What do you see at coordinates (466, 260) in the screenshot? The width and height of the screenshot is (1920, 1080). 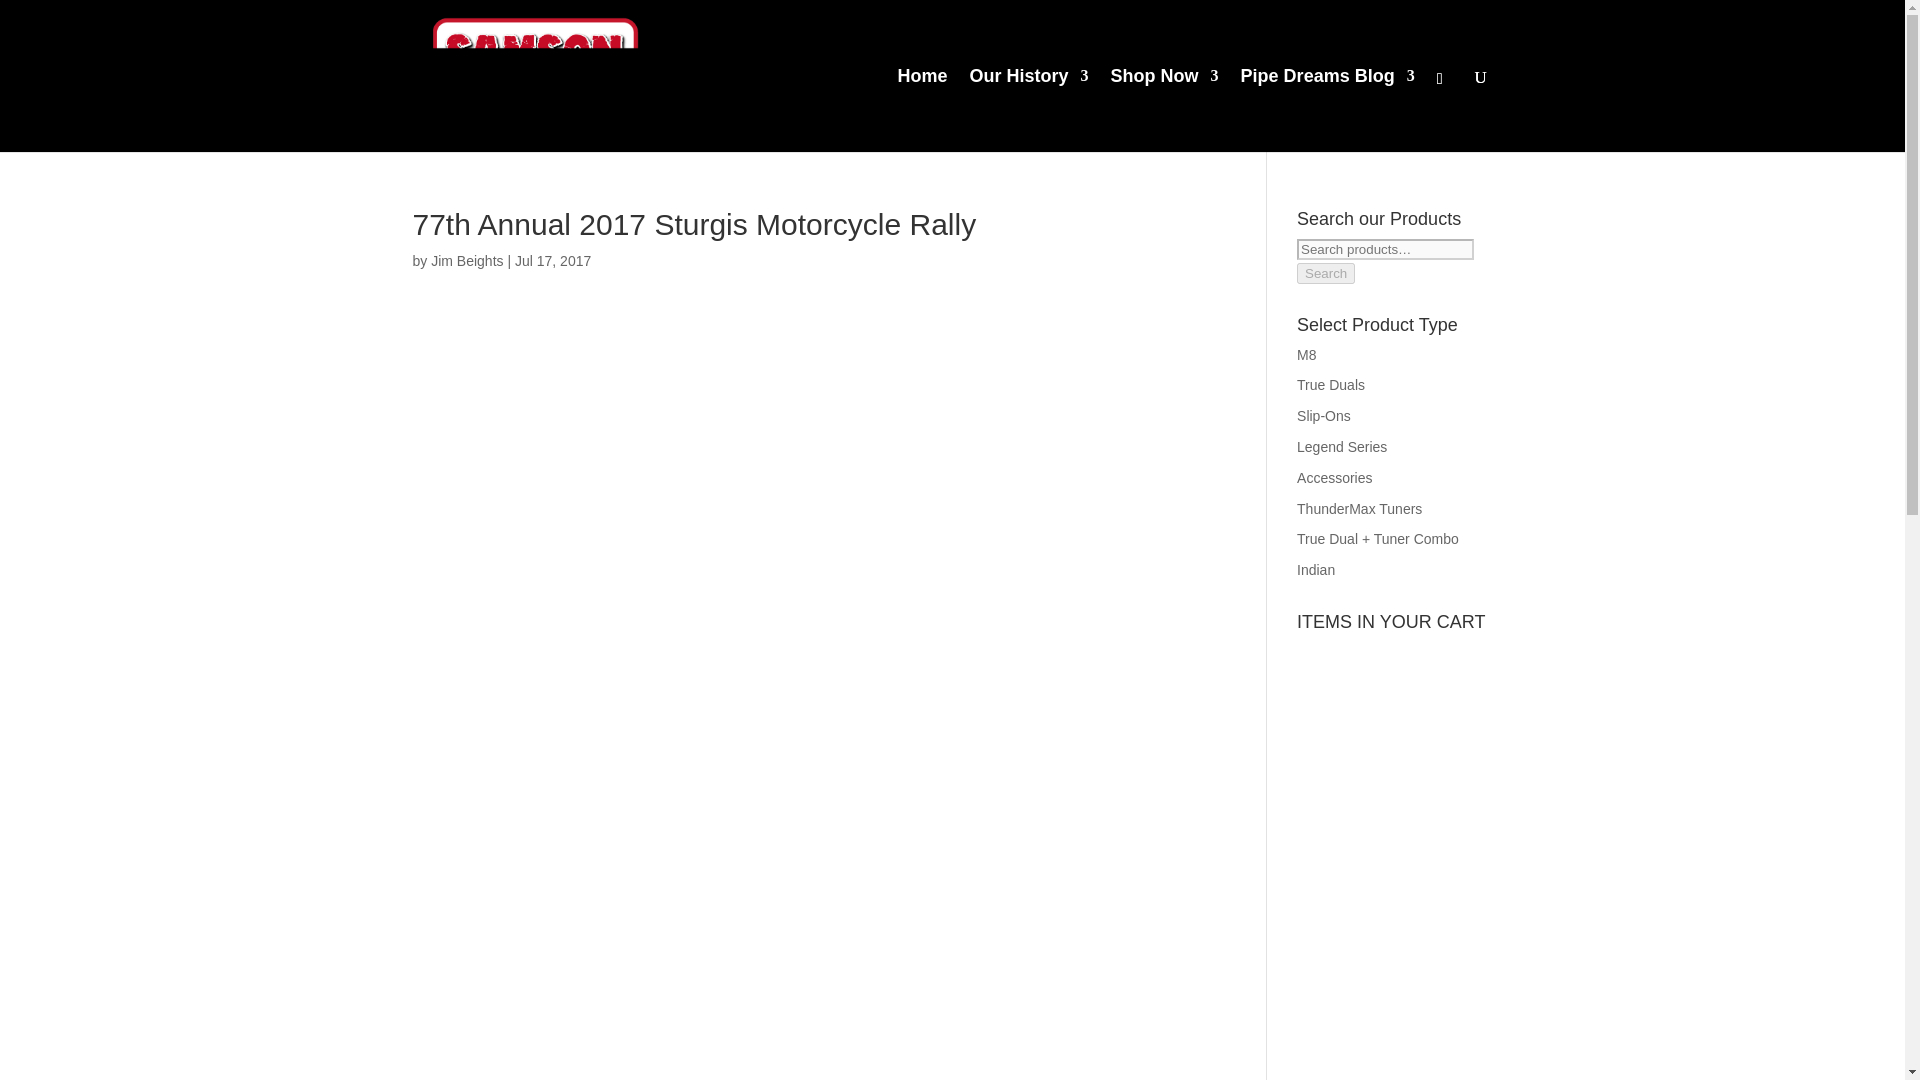 I see `Posts by Jim Beights` at bounding box center [466, 260].